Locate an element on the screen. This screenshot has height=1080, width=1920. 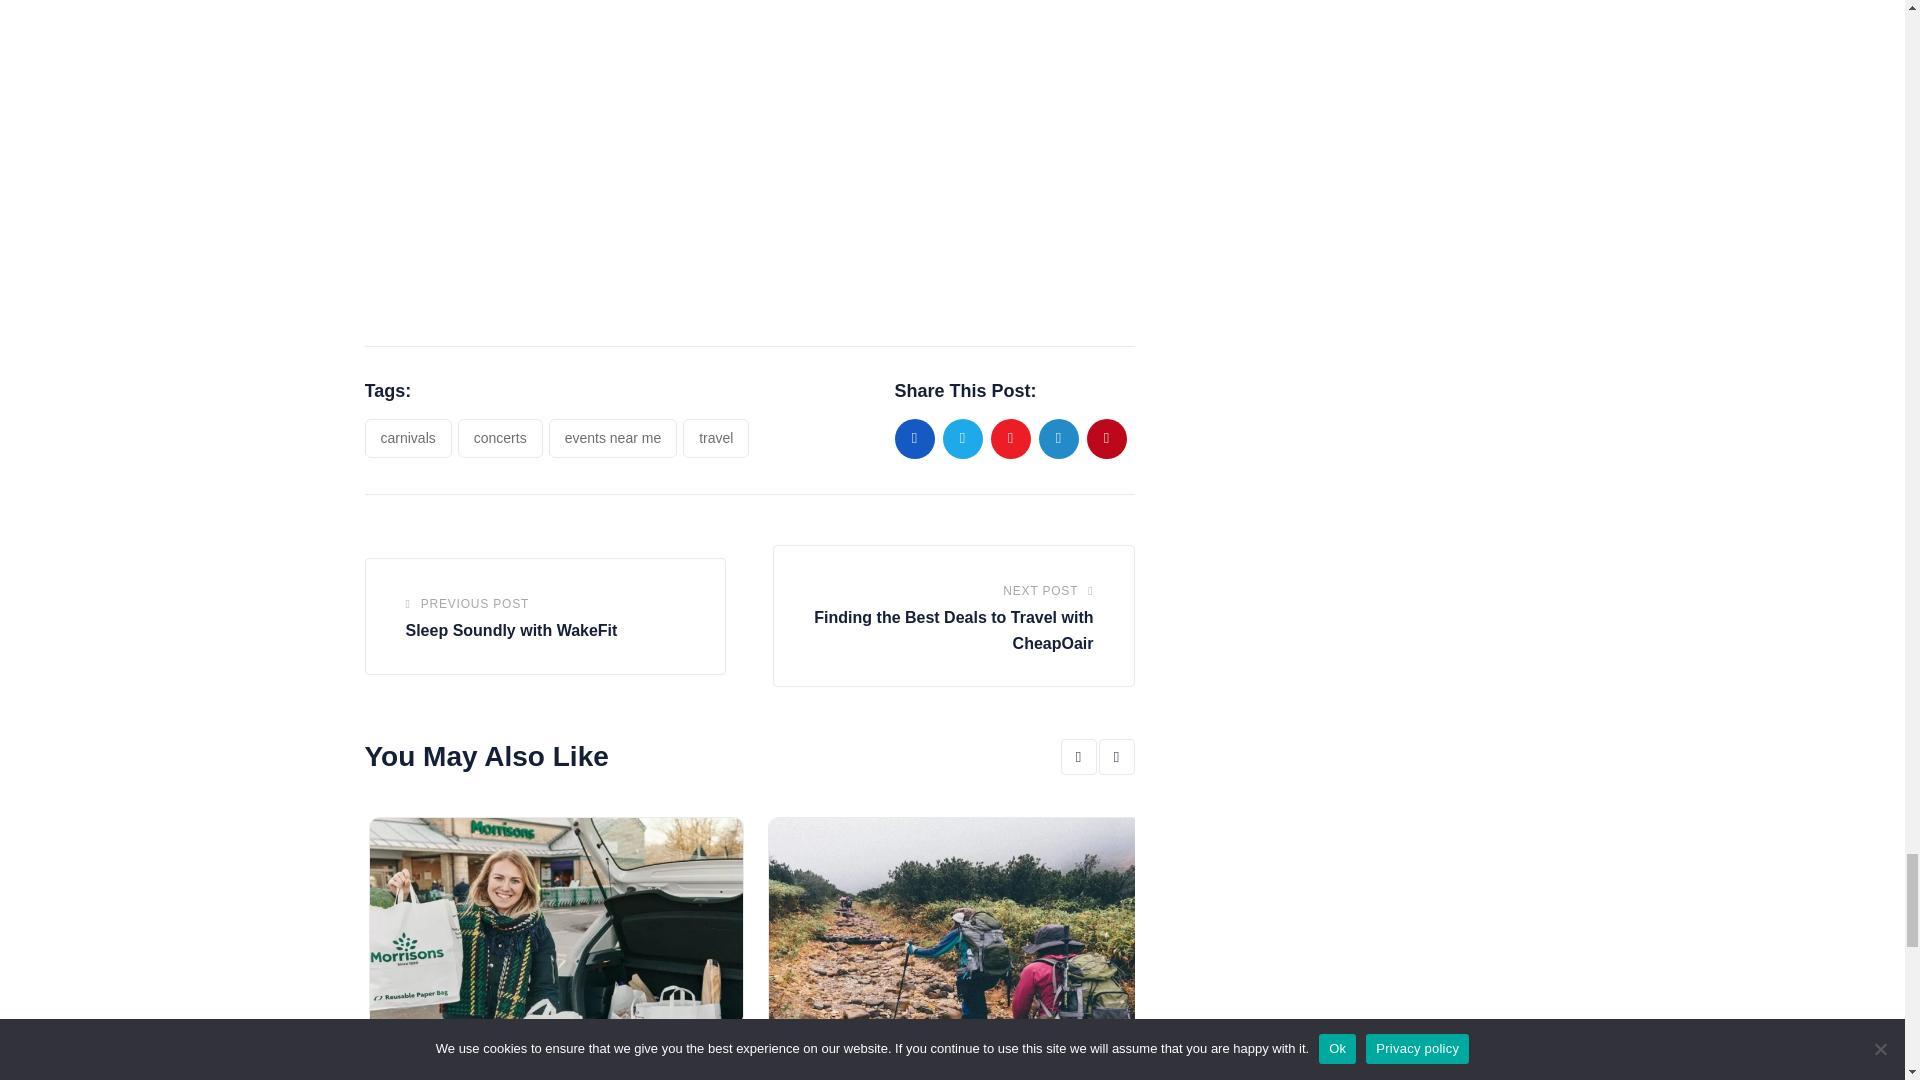
travel is located at coordinates (716, 439).